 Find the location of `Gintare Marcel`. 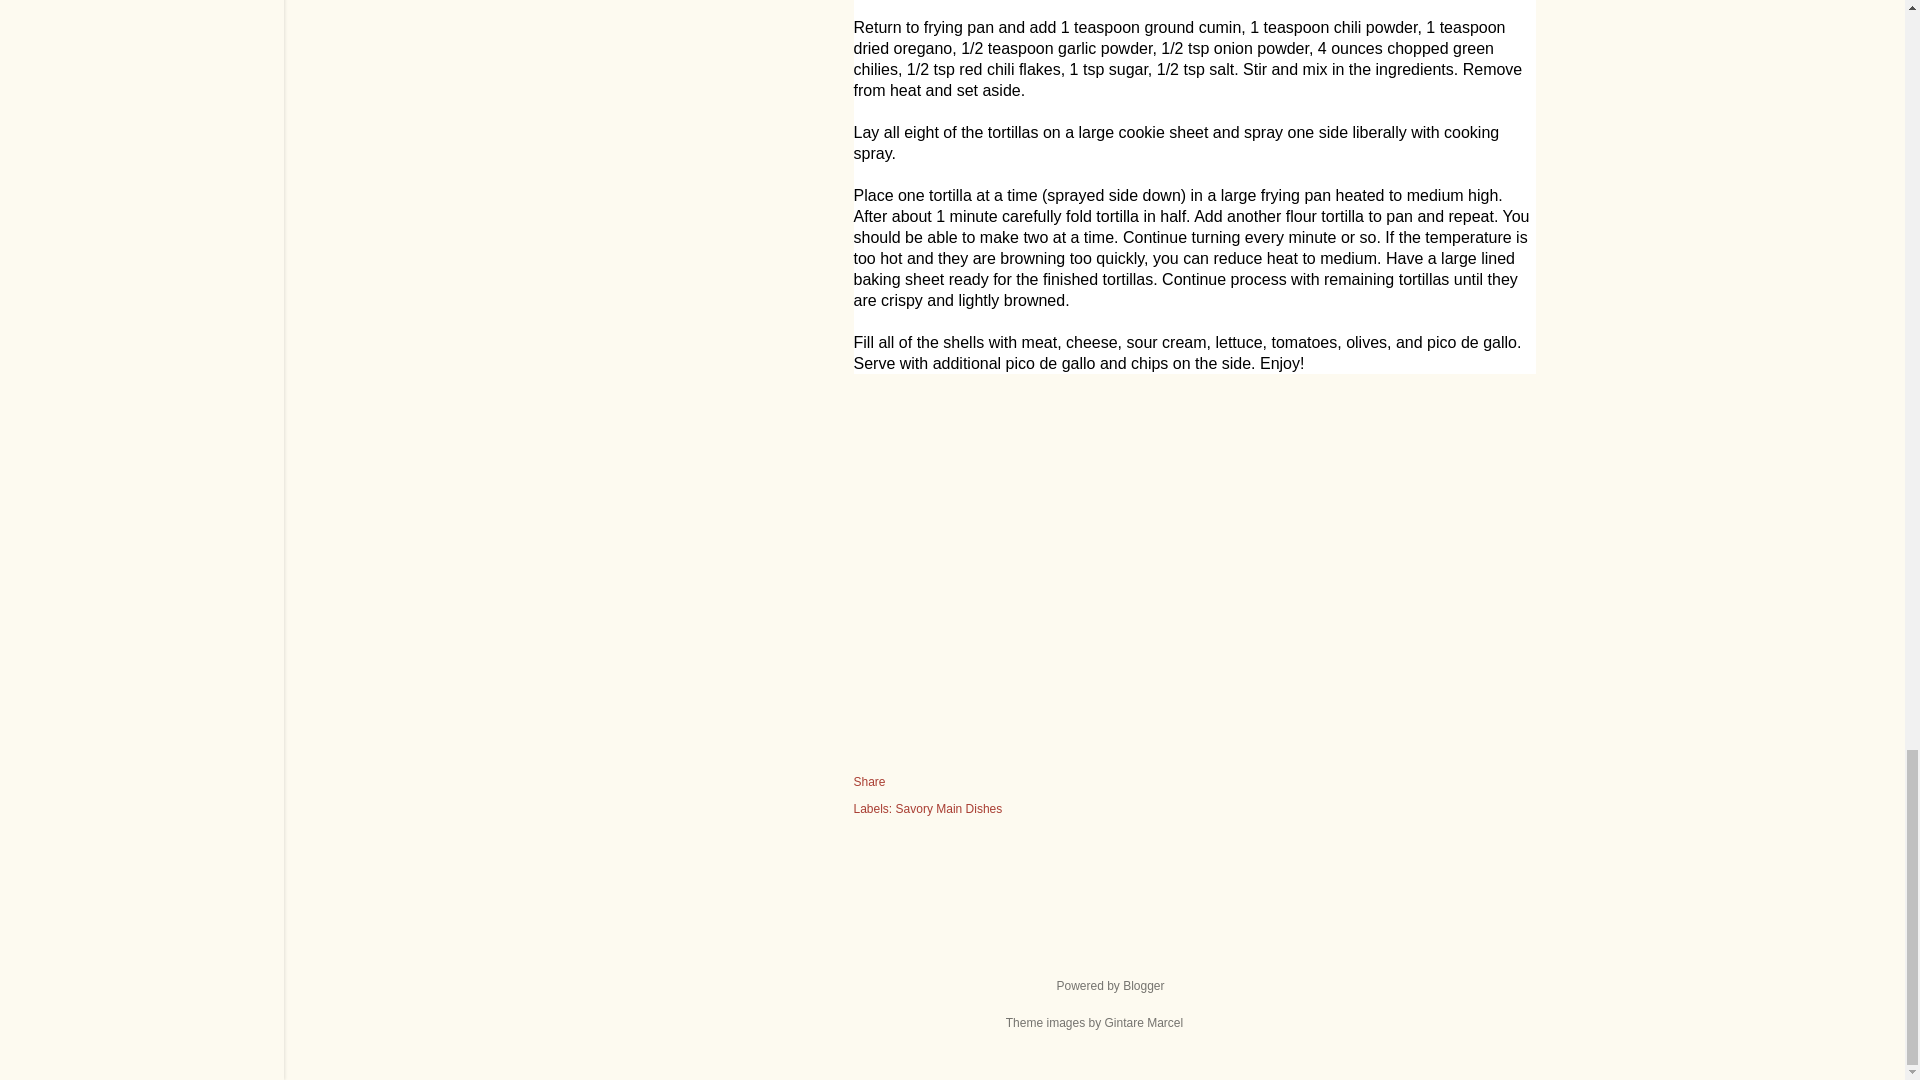

Gintare Marcel is located at coordinates (1143, 1023).